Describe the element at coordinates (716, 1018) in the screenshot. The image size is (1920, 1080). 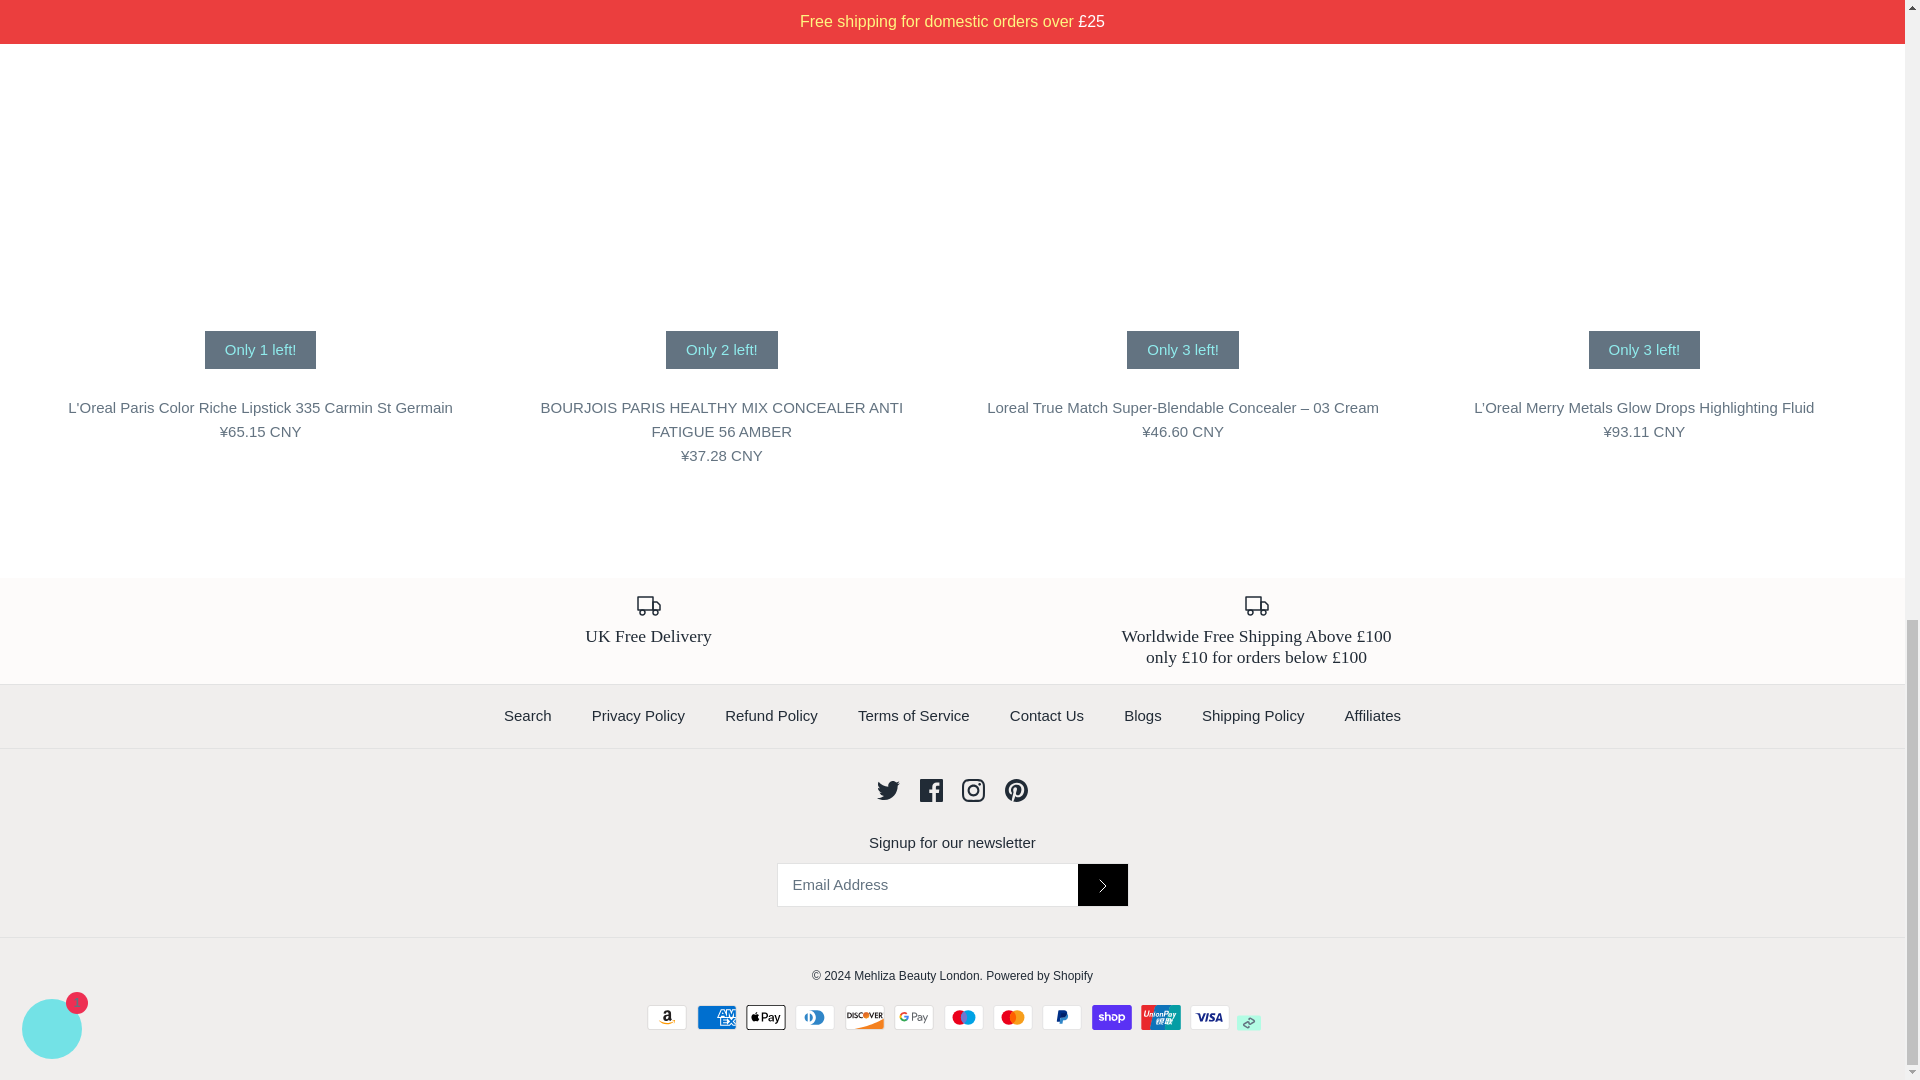
I see `American Express` at that location.